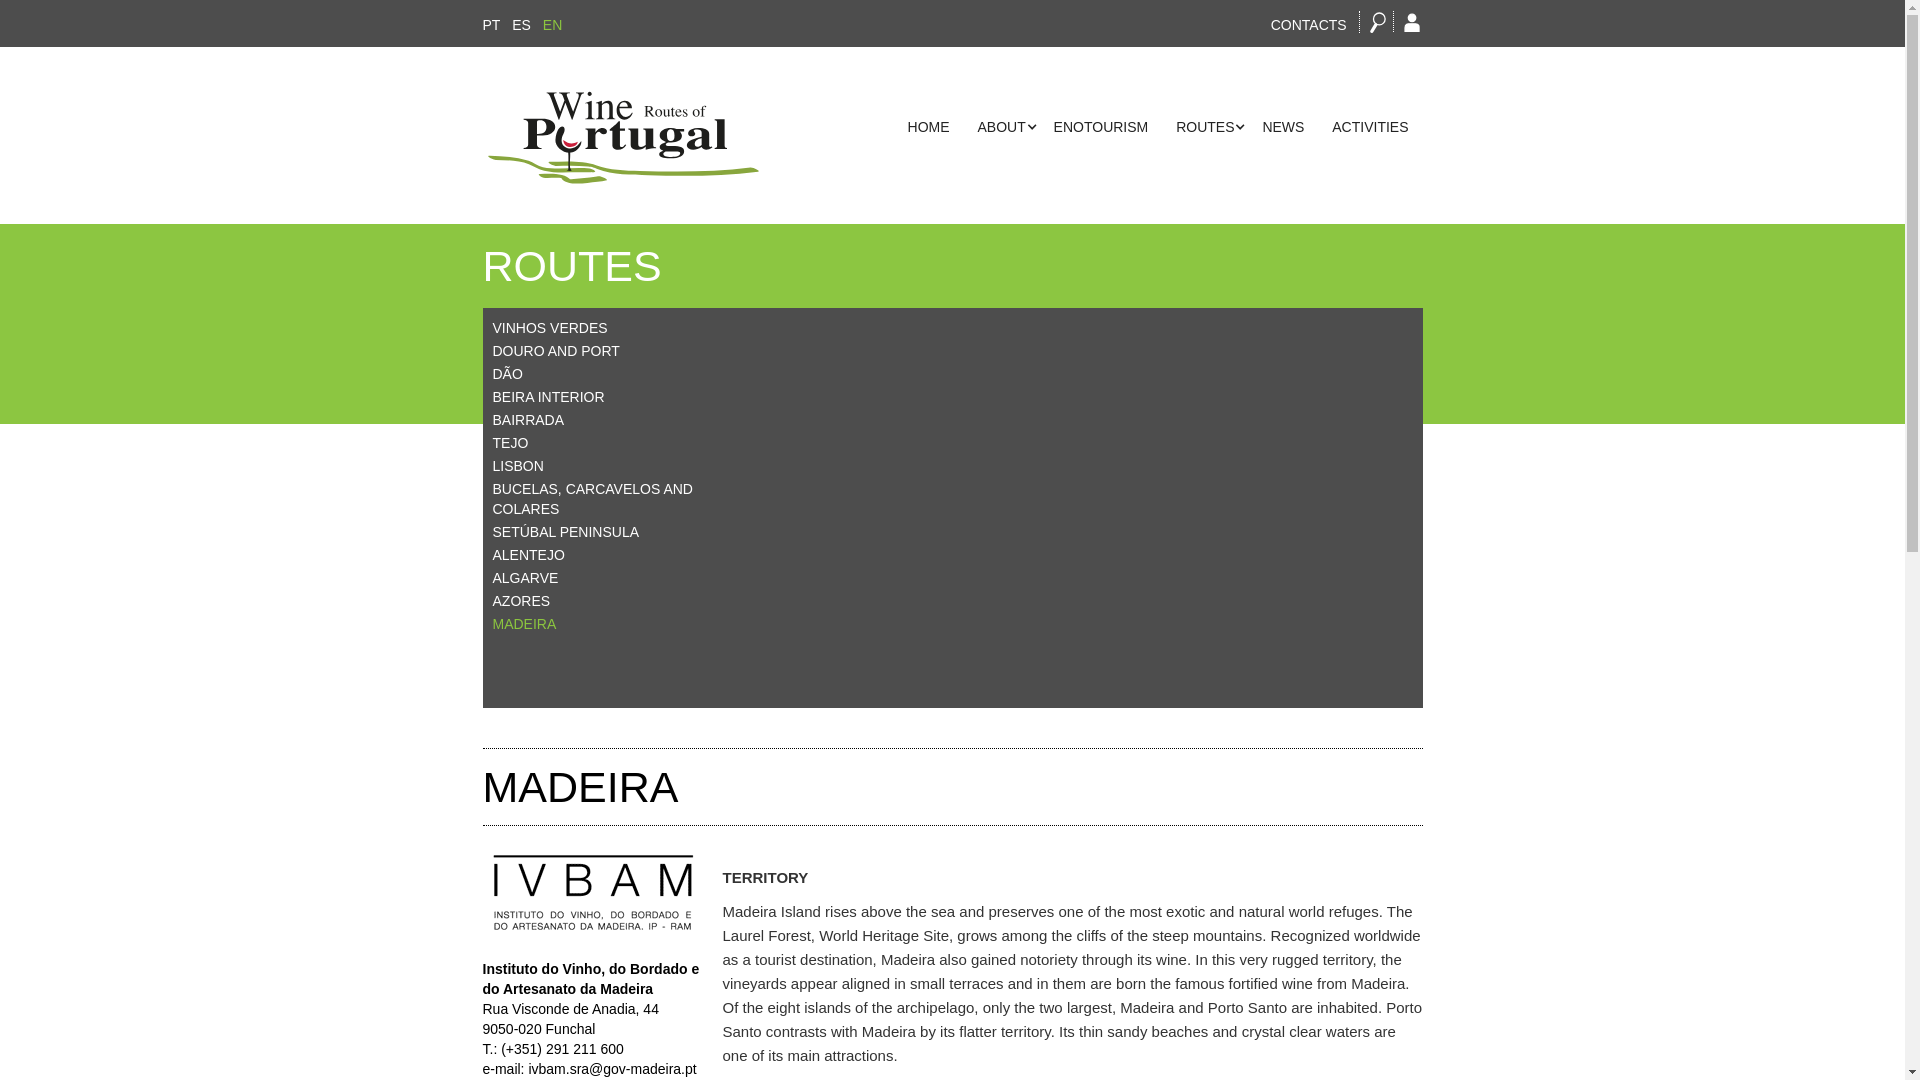 The image size is (1920, 1080). I want to click on BAIRRADA, so click(598, 420).